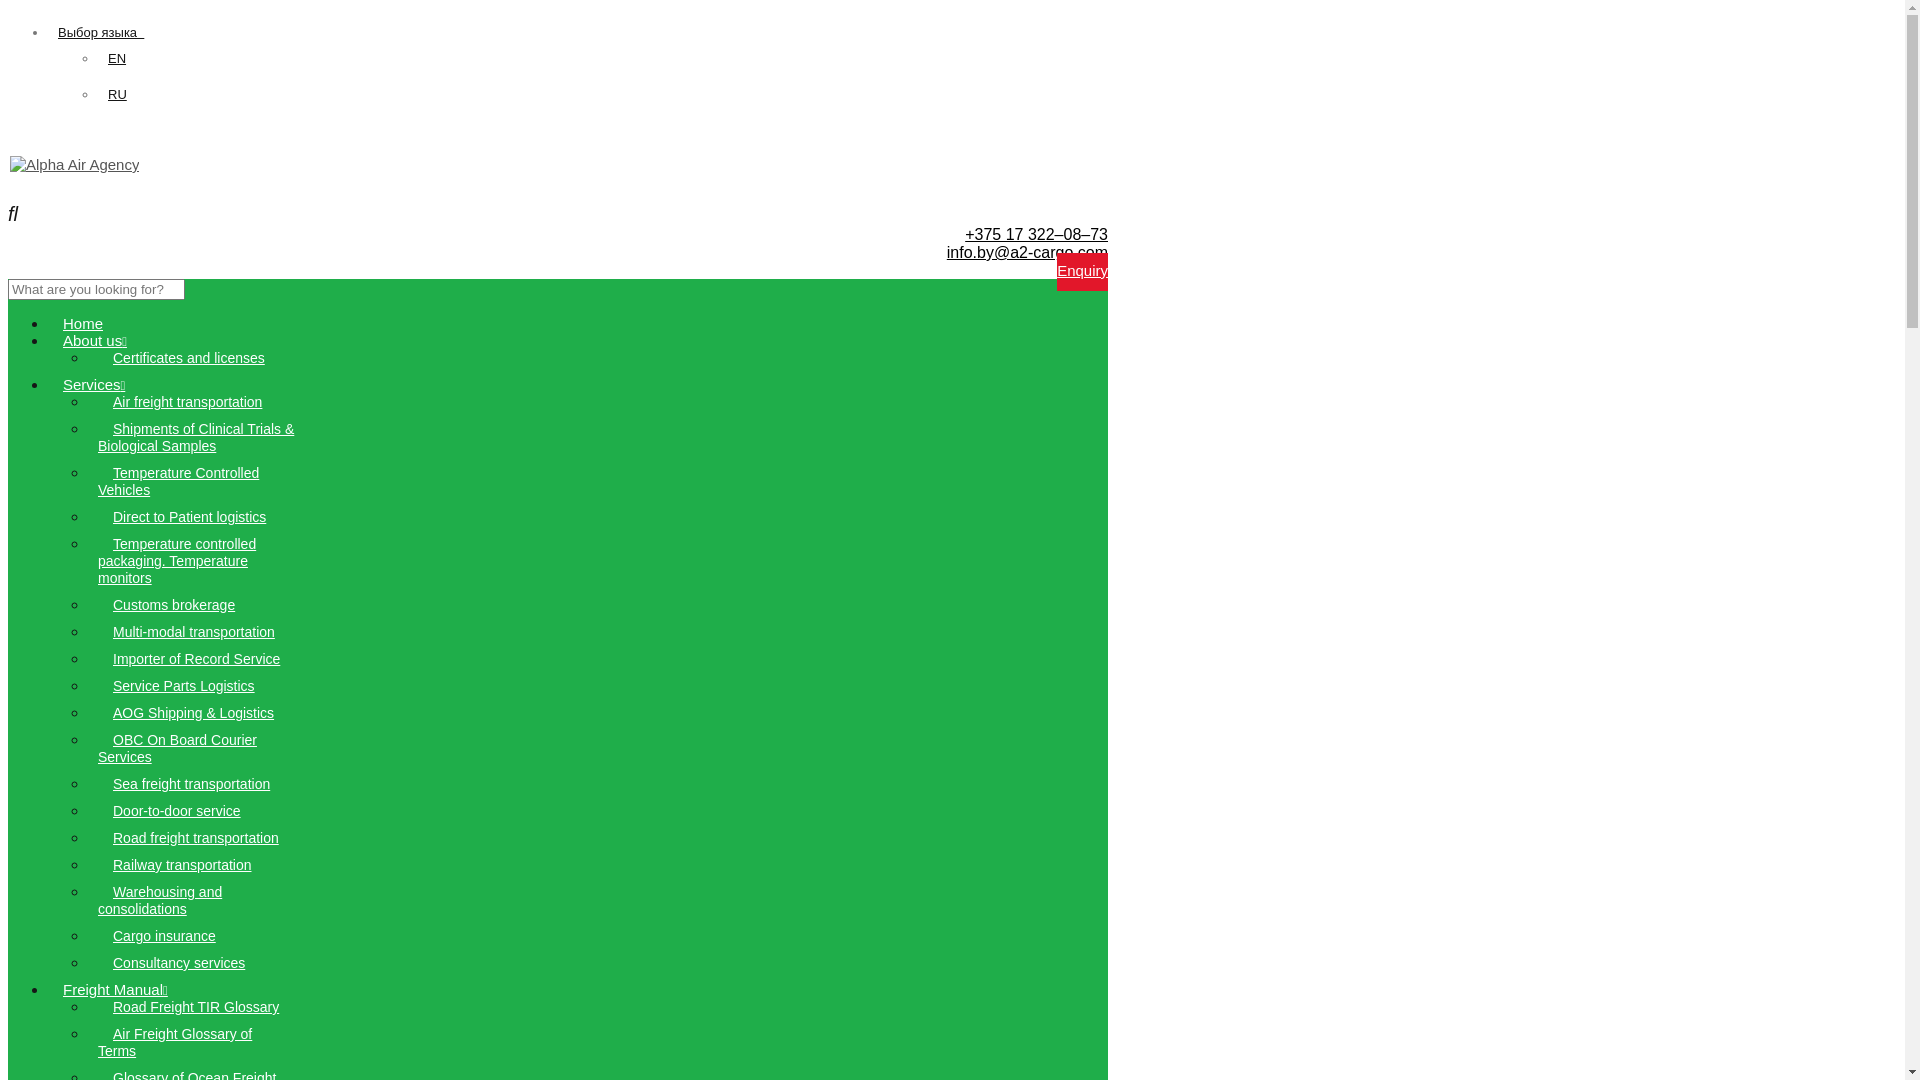 This screenshot has width=1920, height=1080. What do you see at coordinates (179, 963) in the screenshot?
I see `Consultancy services` at bounding box center [179, 963].